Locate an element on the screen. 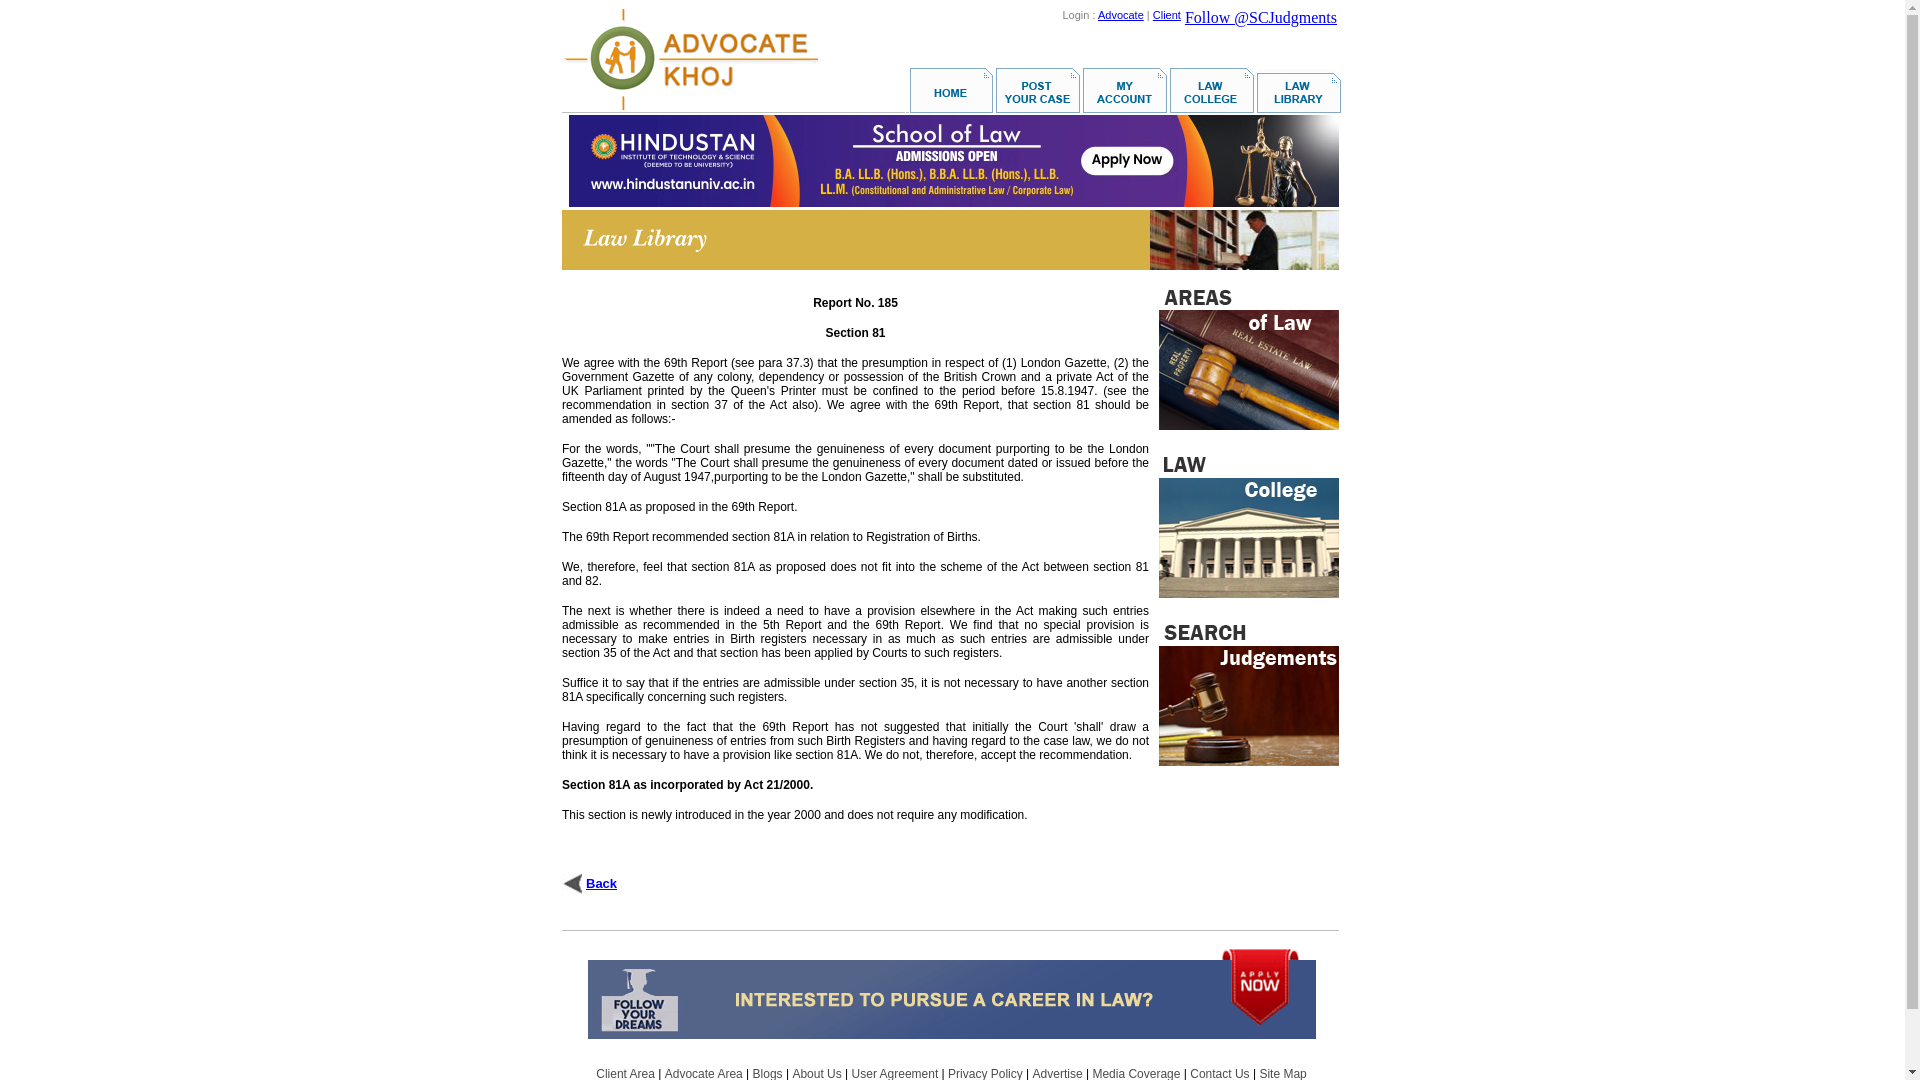 This screenshot has height=1080, width=1920. Advocate Area is located at coordinates (704, 1074).